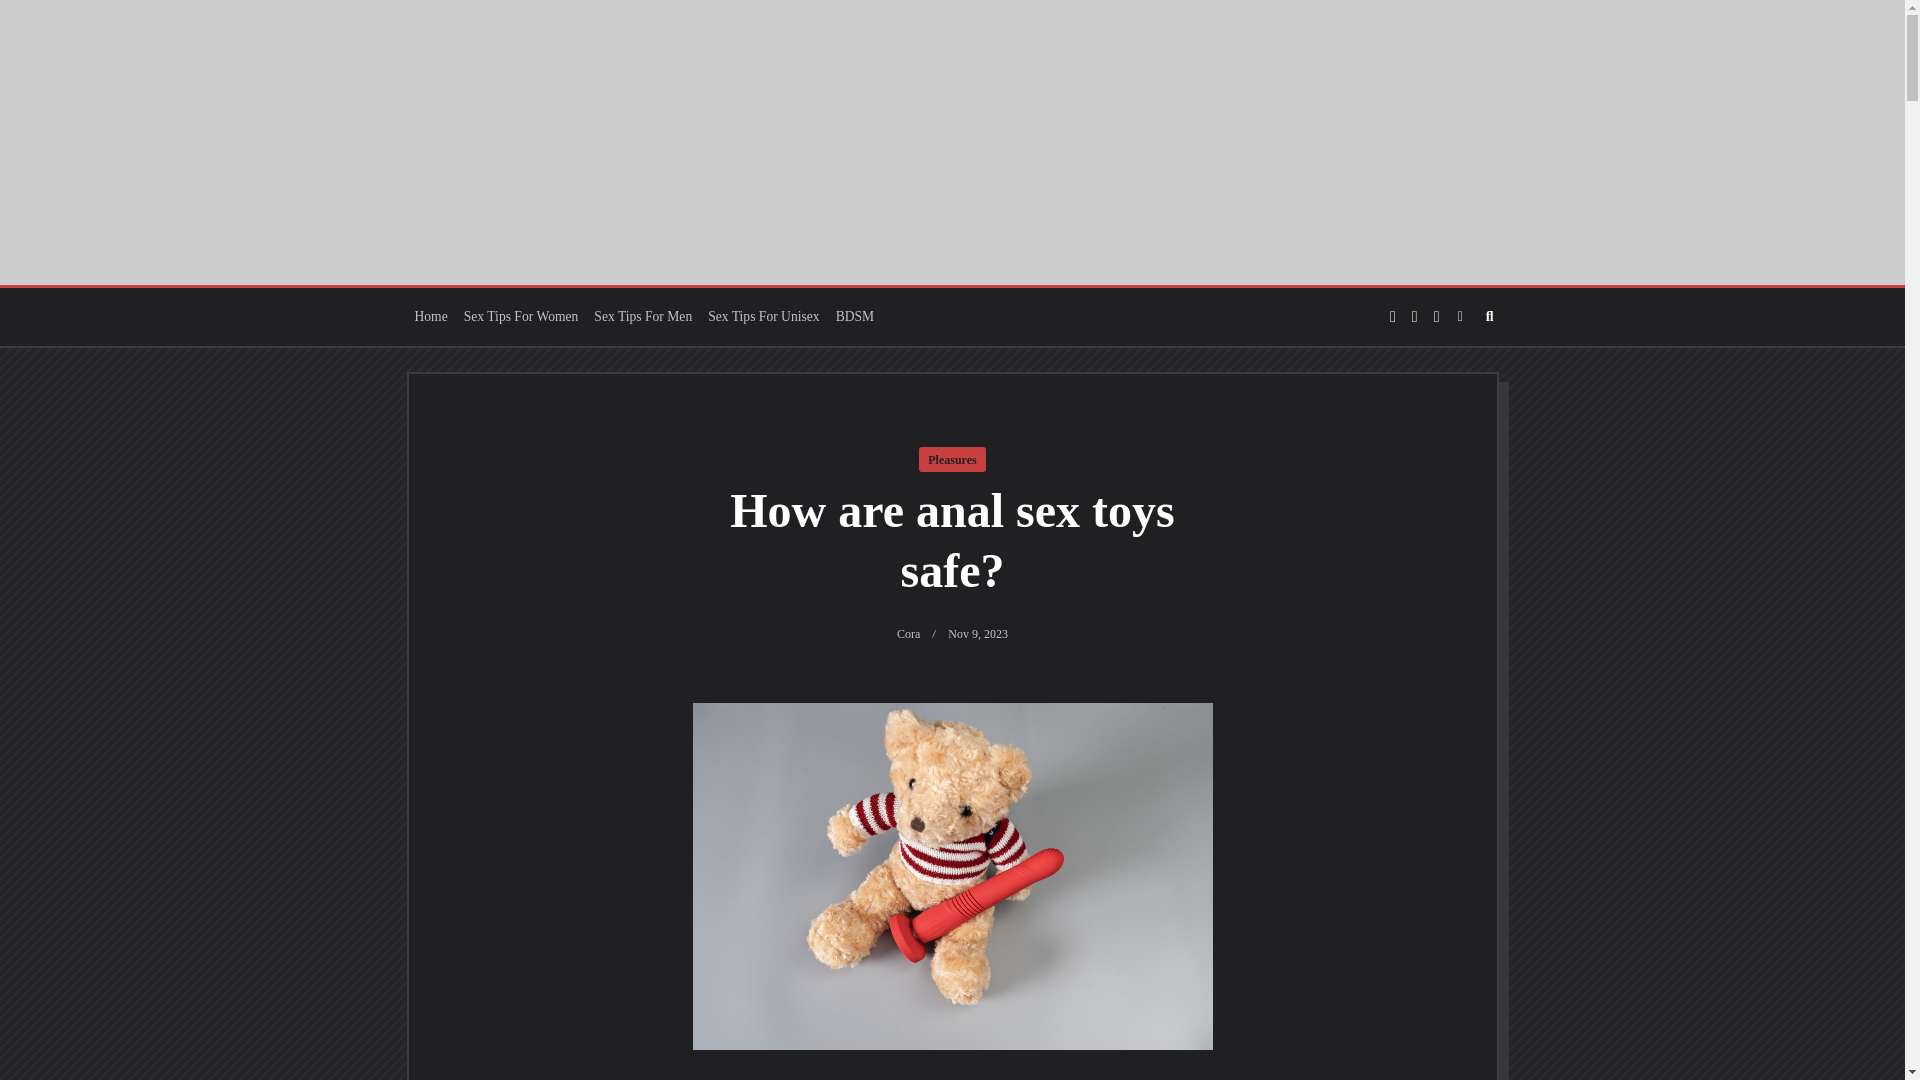 The image size is (1920, 1080). What do you see at coordinates (642, 316) in the screenshot?
I see `Sex Tips For Men` at bounding box center [642, 316].